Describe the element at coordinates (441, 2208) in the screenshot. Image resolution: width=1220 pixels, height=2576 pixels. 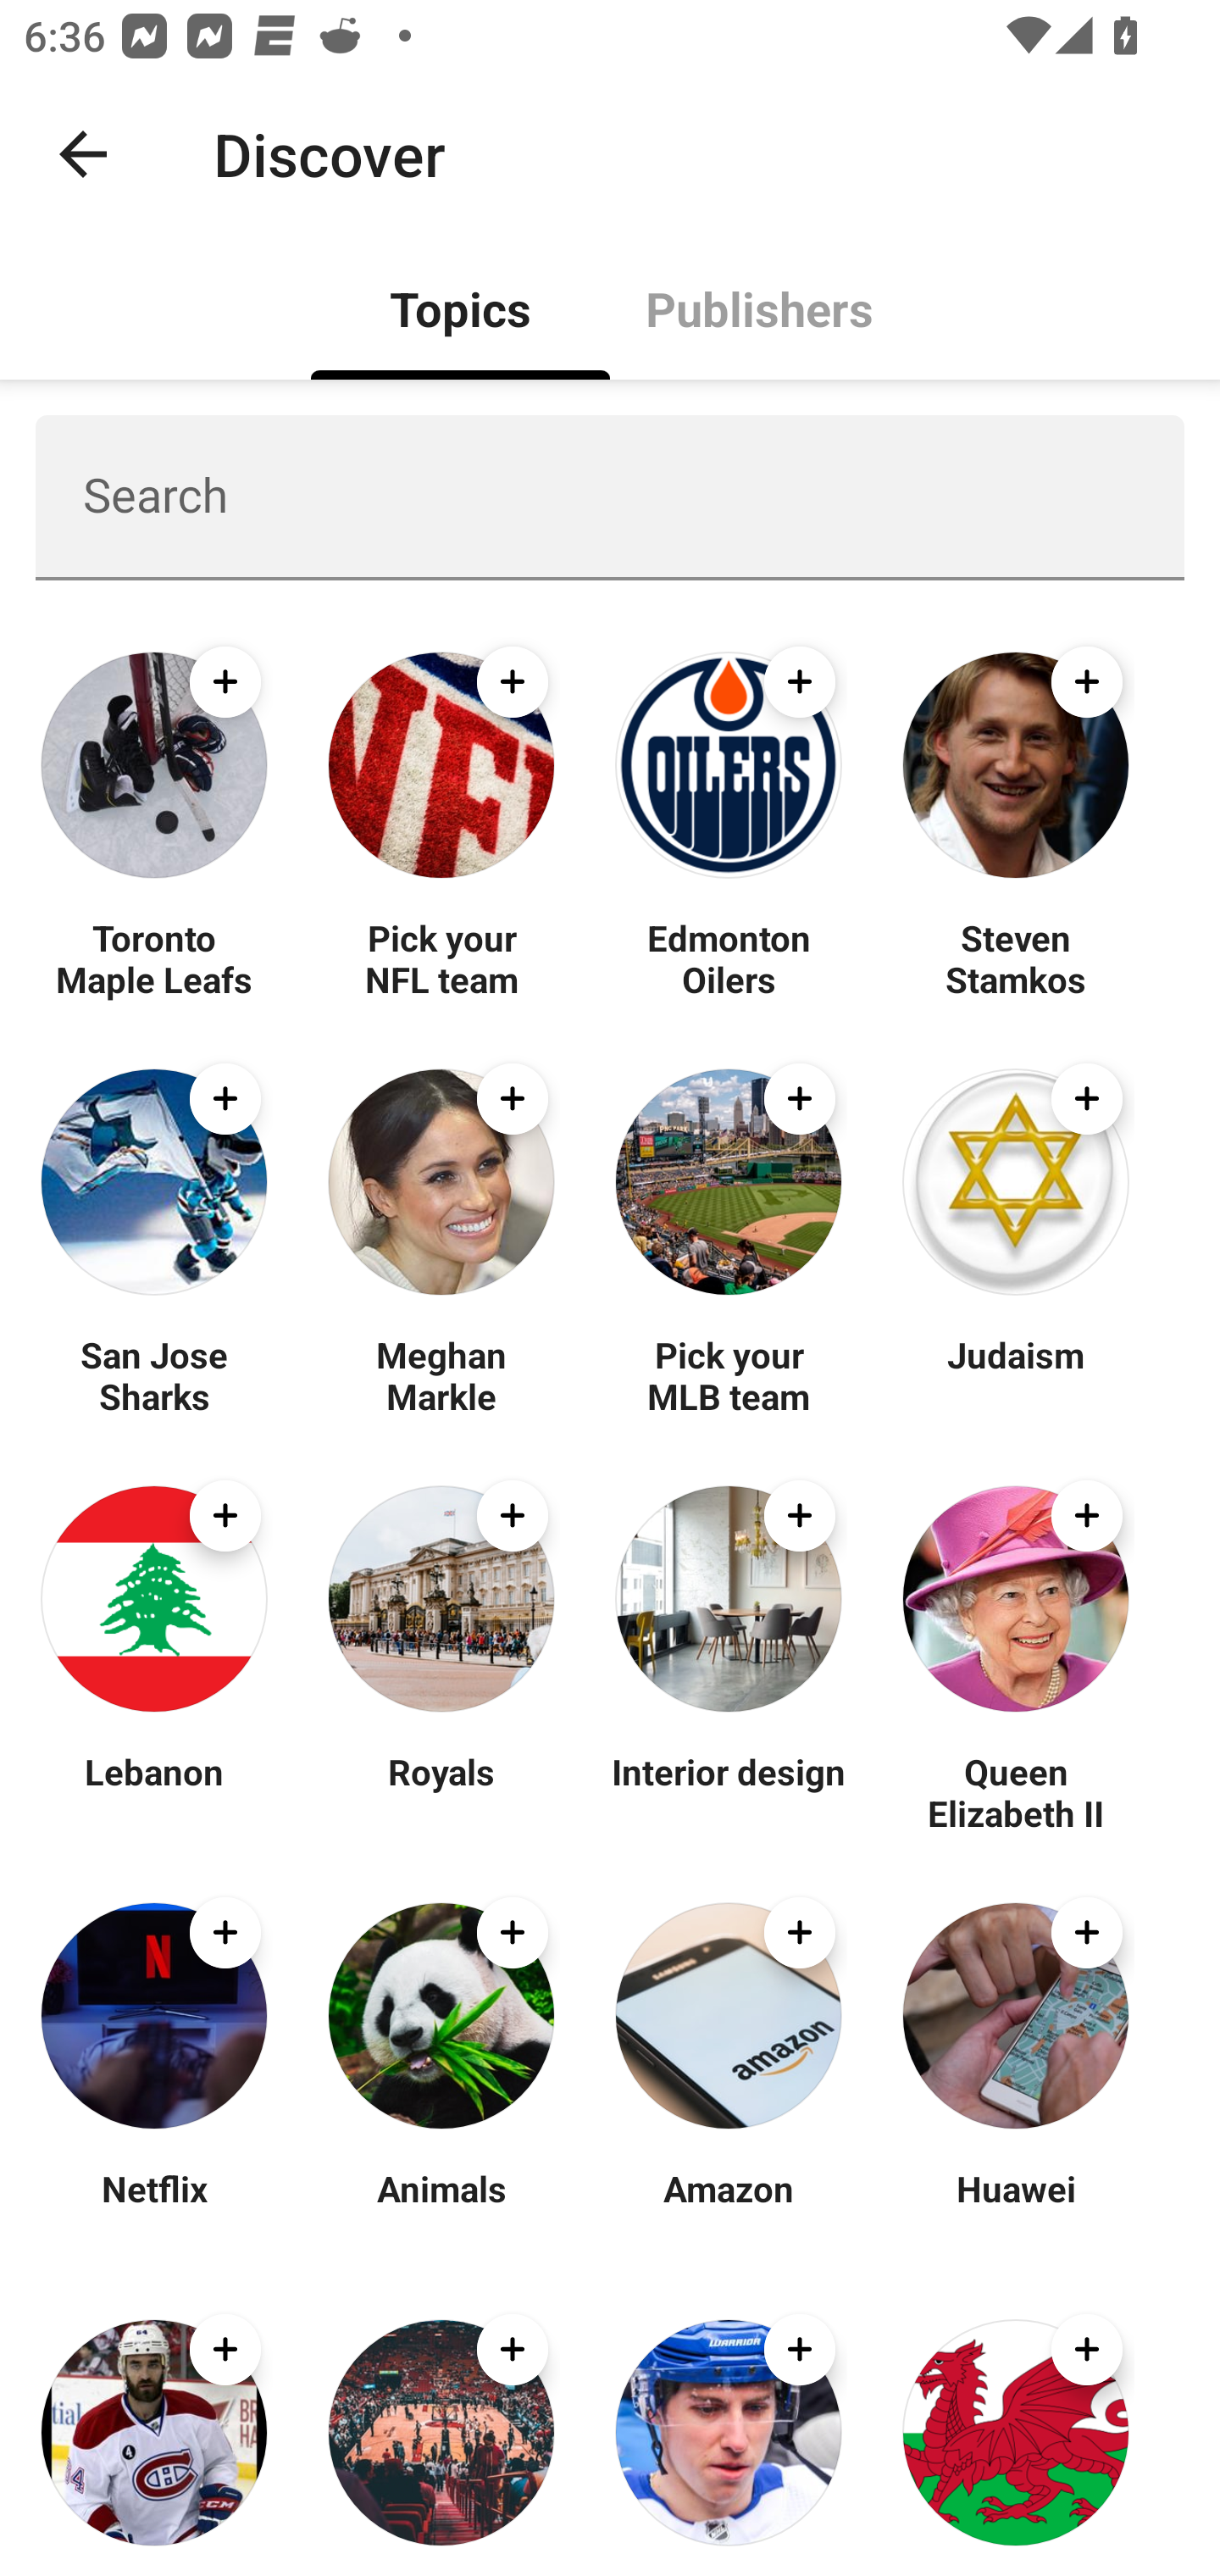
I see `Animals` at that location.